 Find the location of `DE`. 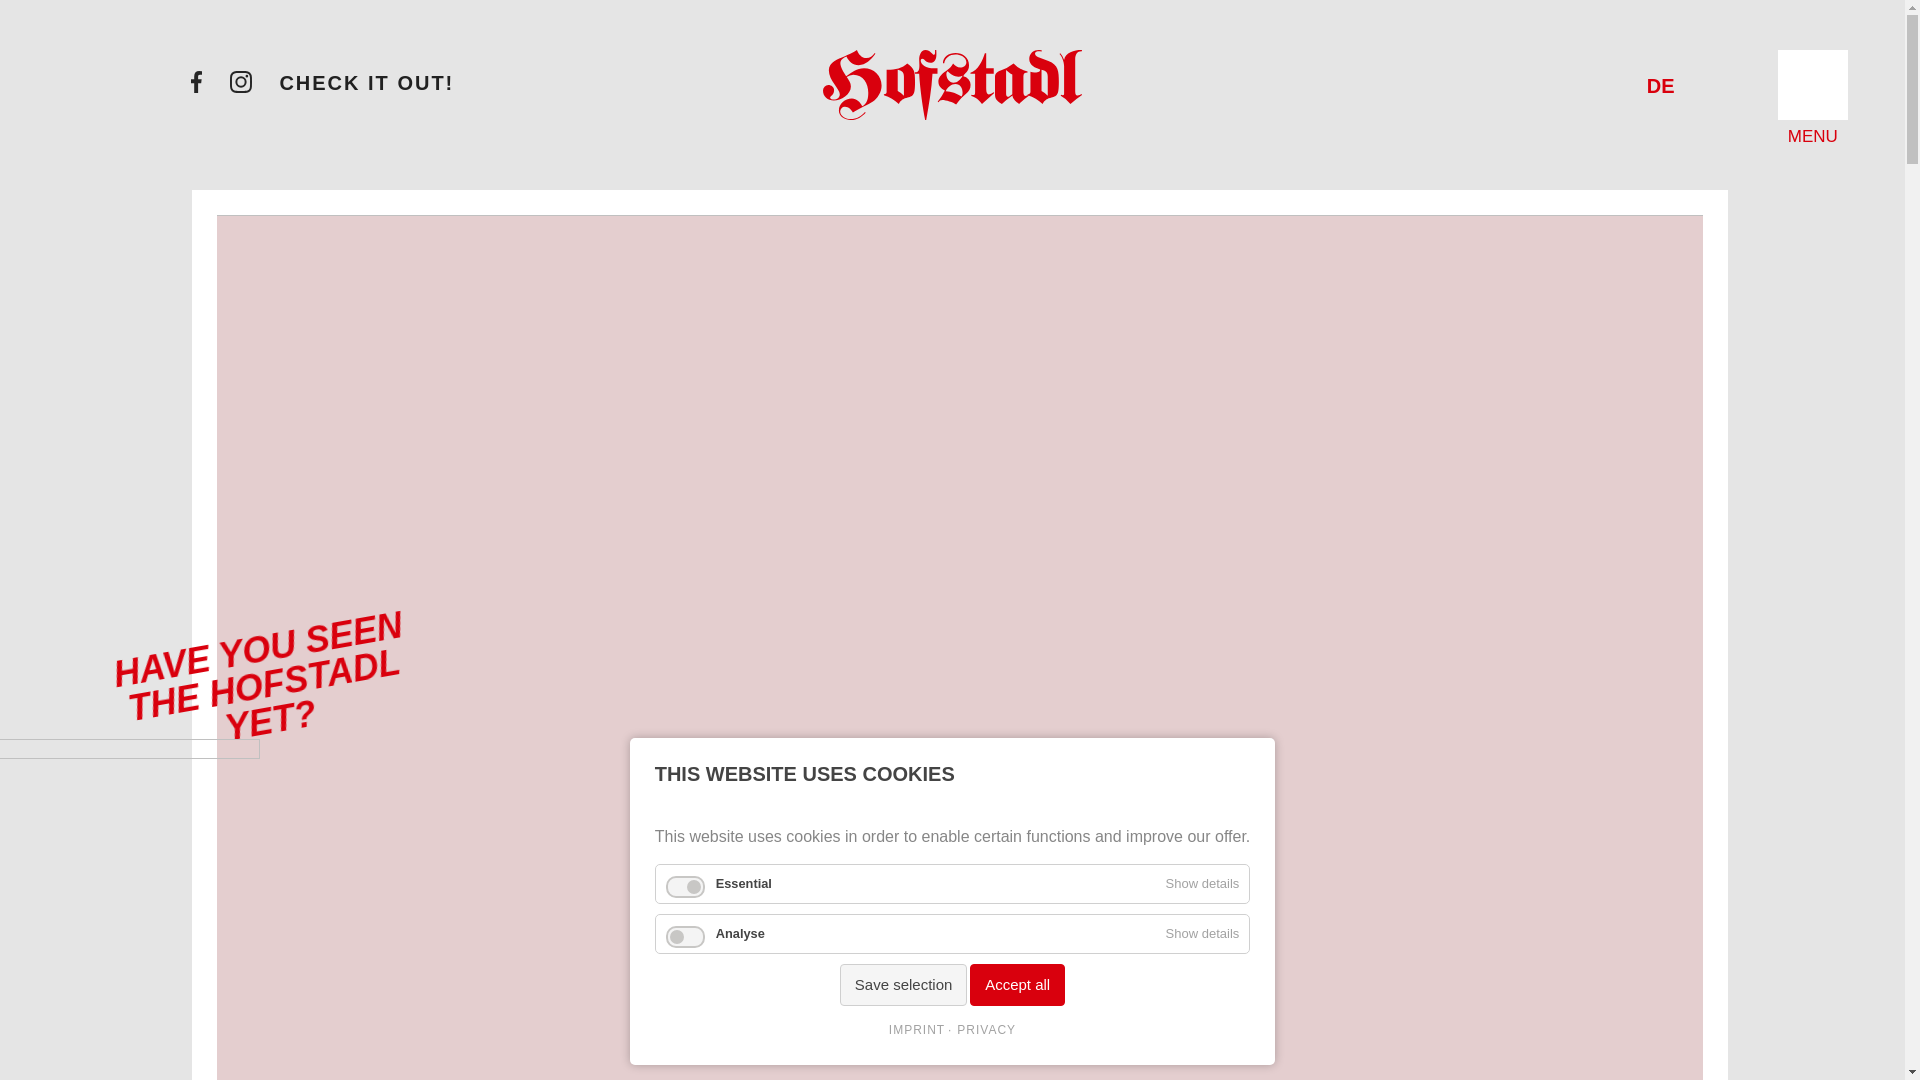

DE is located at coordinates (1660, 86).